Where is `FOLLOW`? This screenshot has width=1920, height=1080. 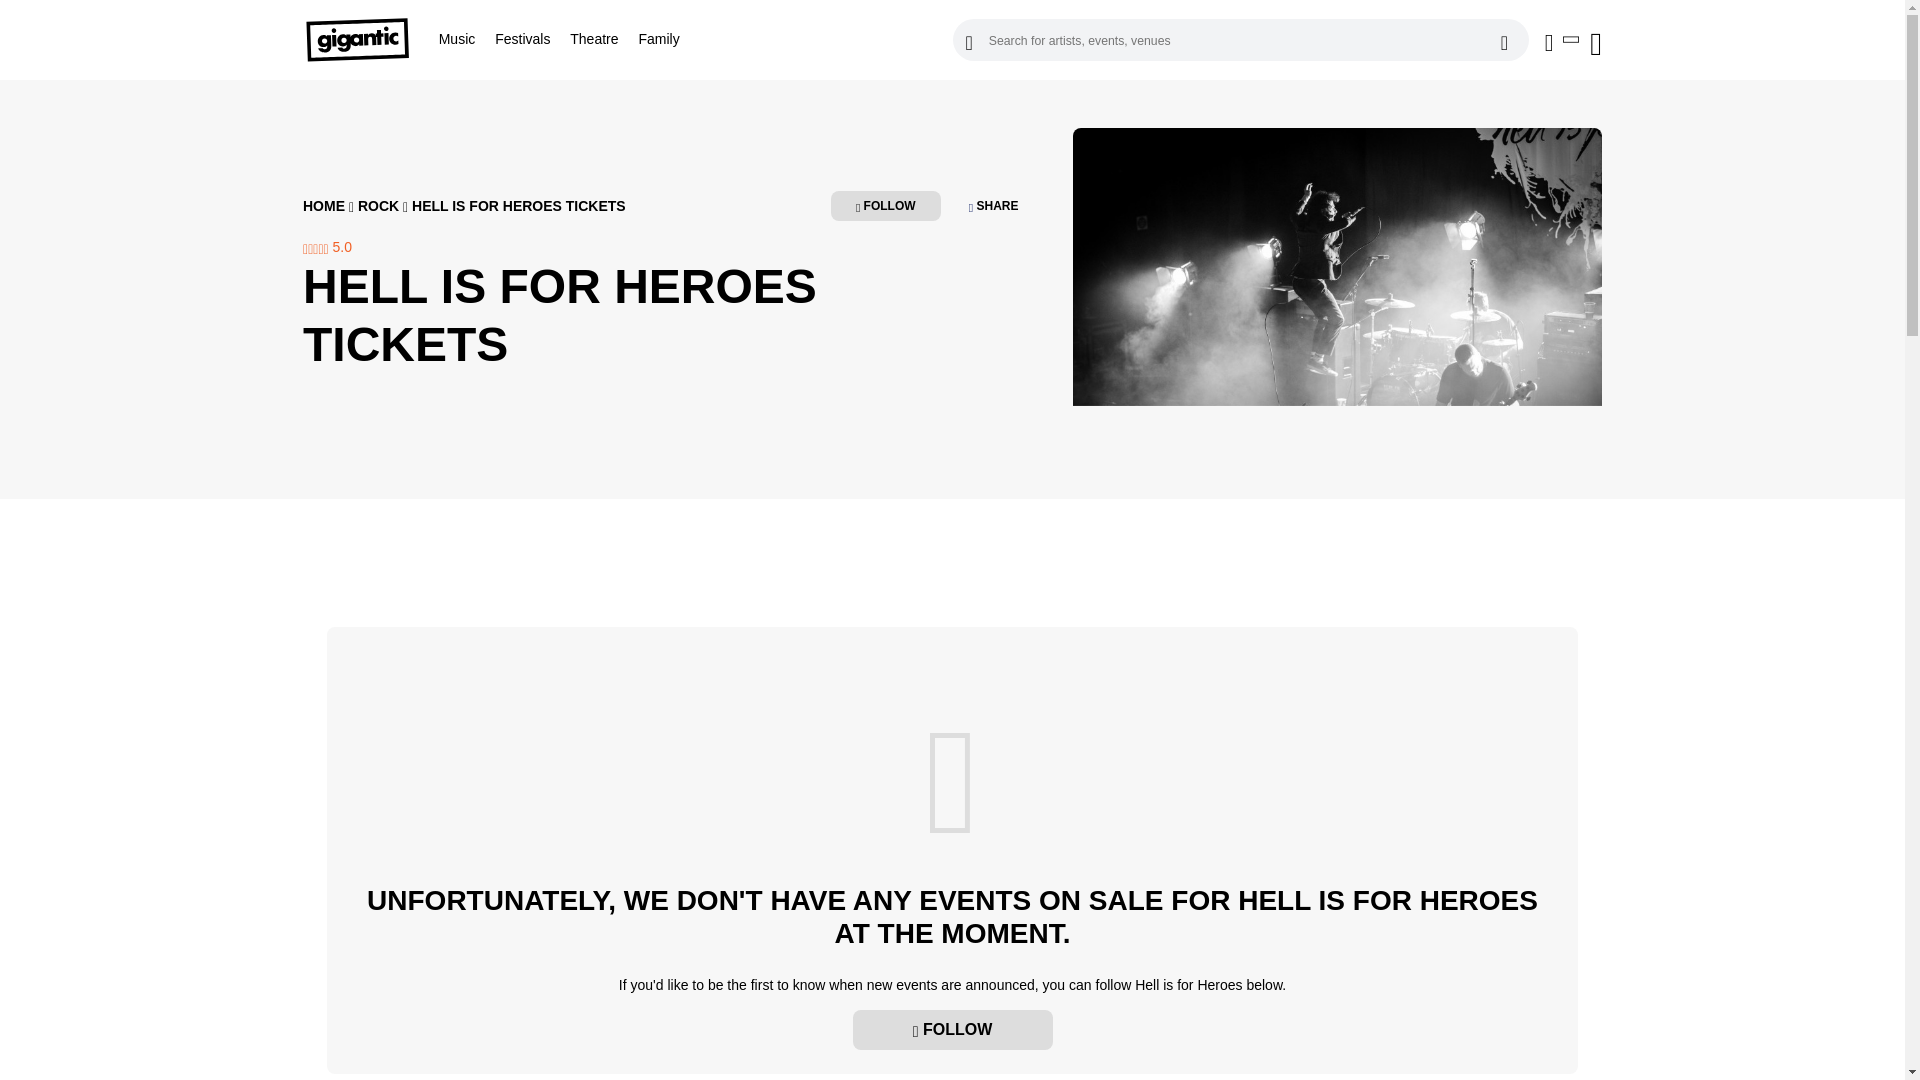
FOLLOW is located at coordinates (886, 206).